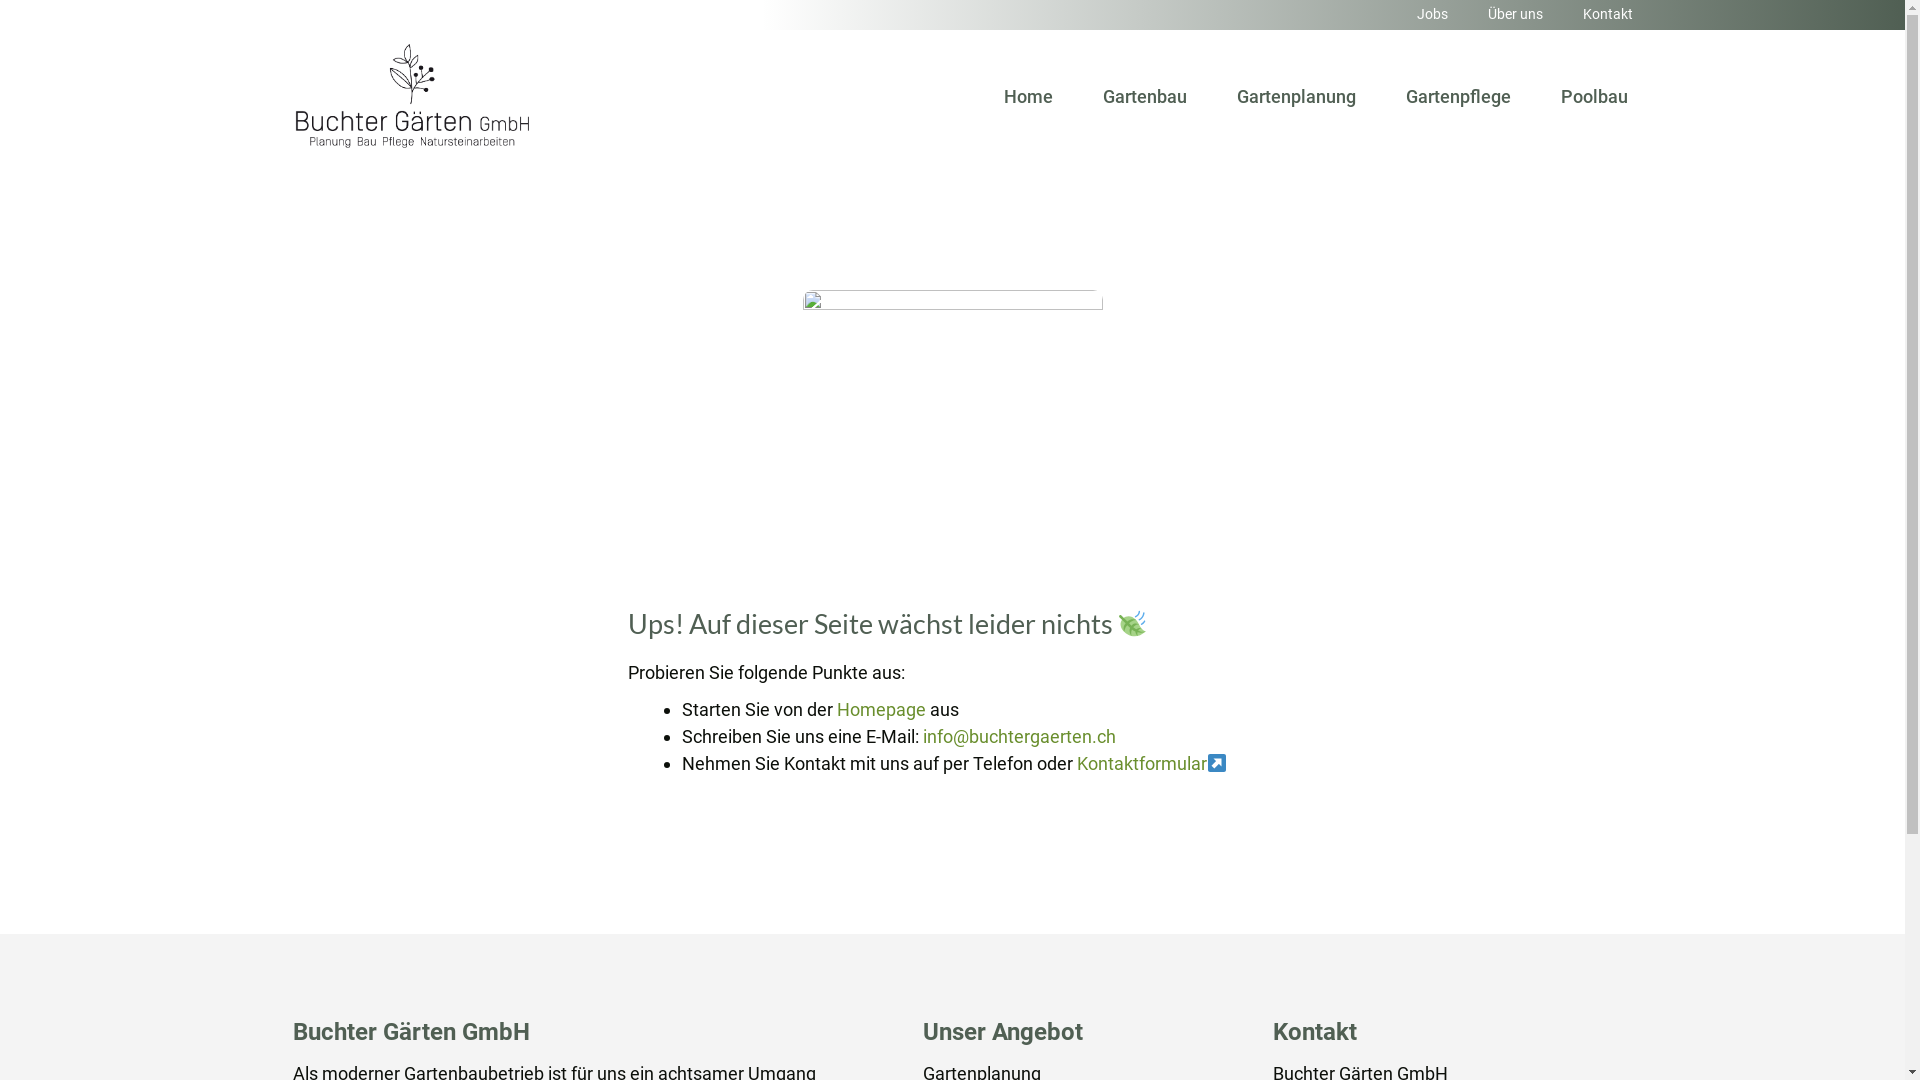 The height and width of the screenshot is (1080, 1920). I want to click on info@buchtergaerten.ch, so click(1018, 736).